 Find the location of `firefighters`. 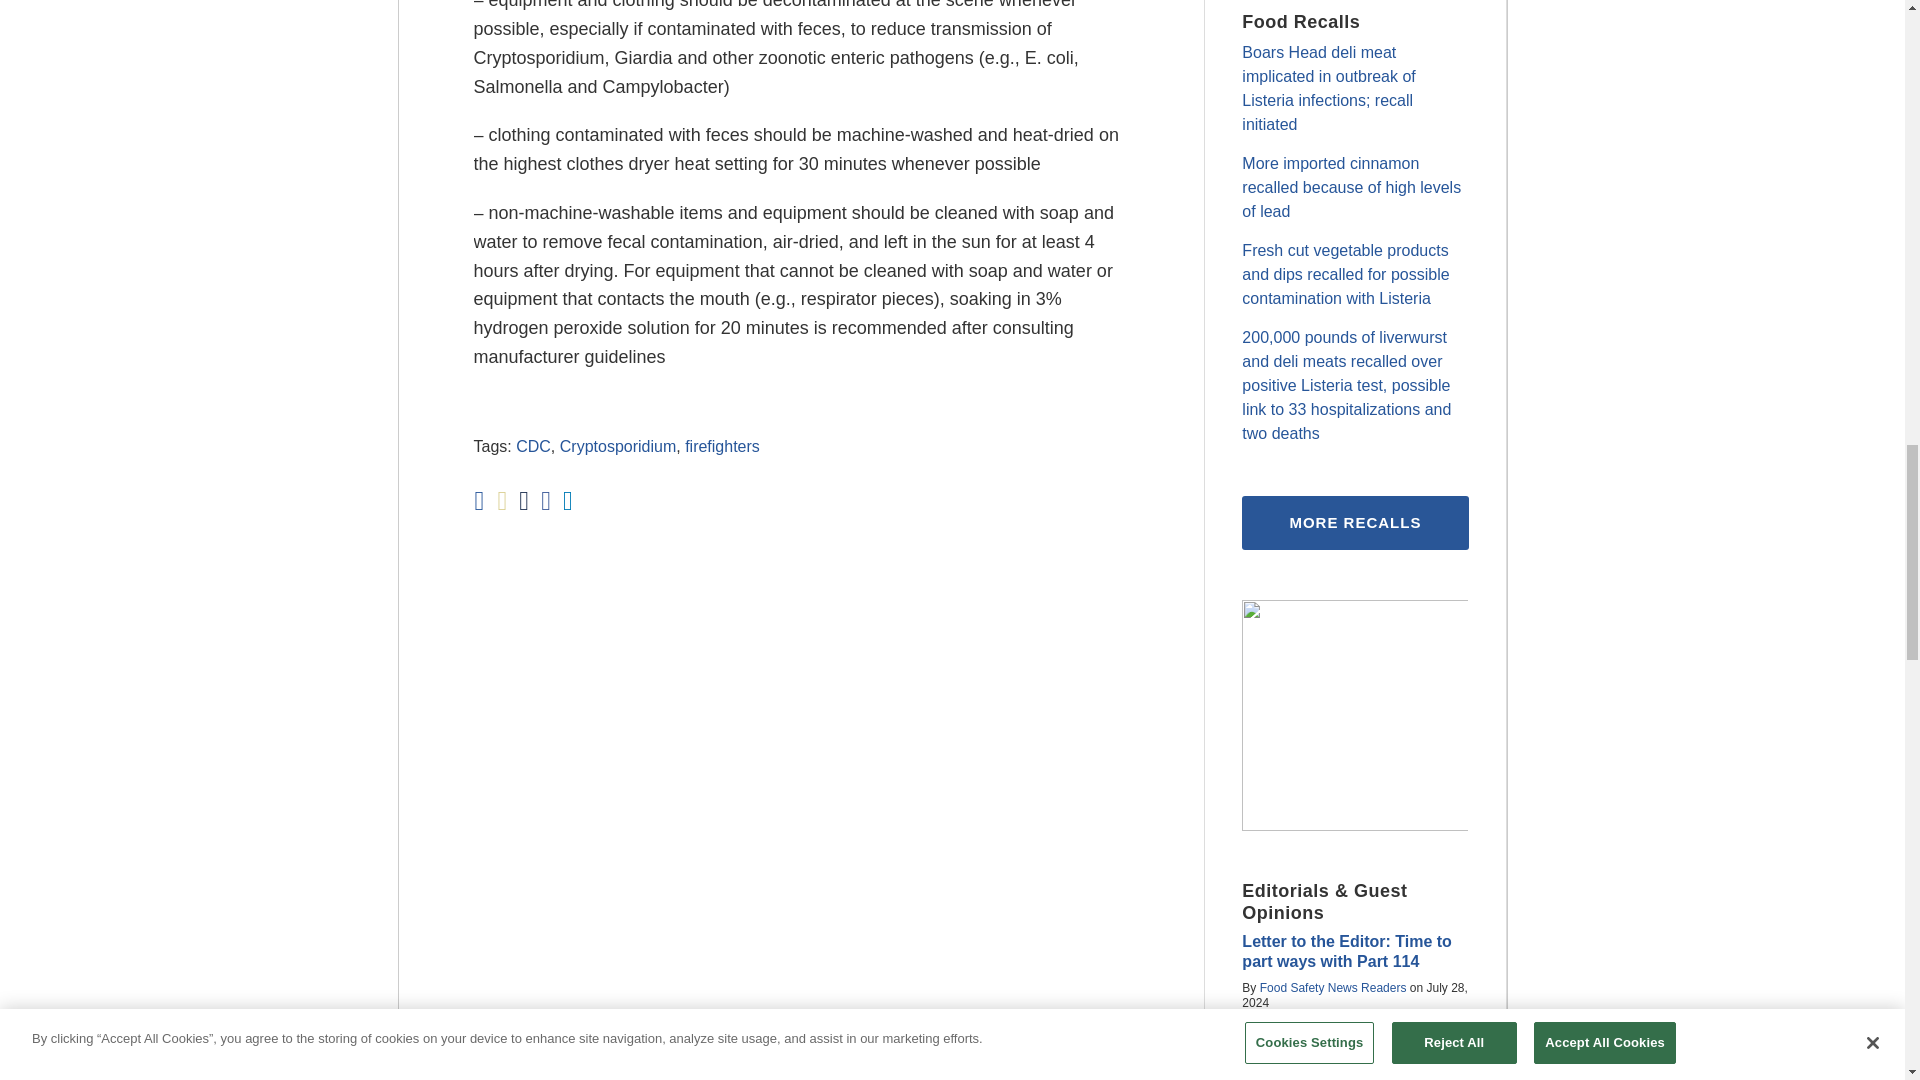

firefighters is located at coordinates (722, 446).